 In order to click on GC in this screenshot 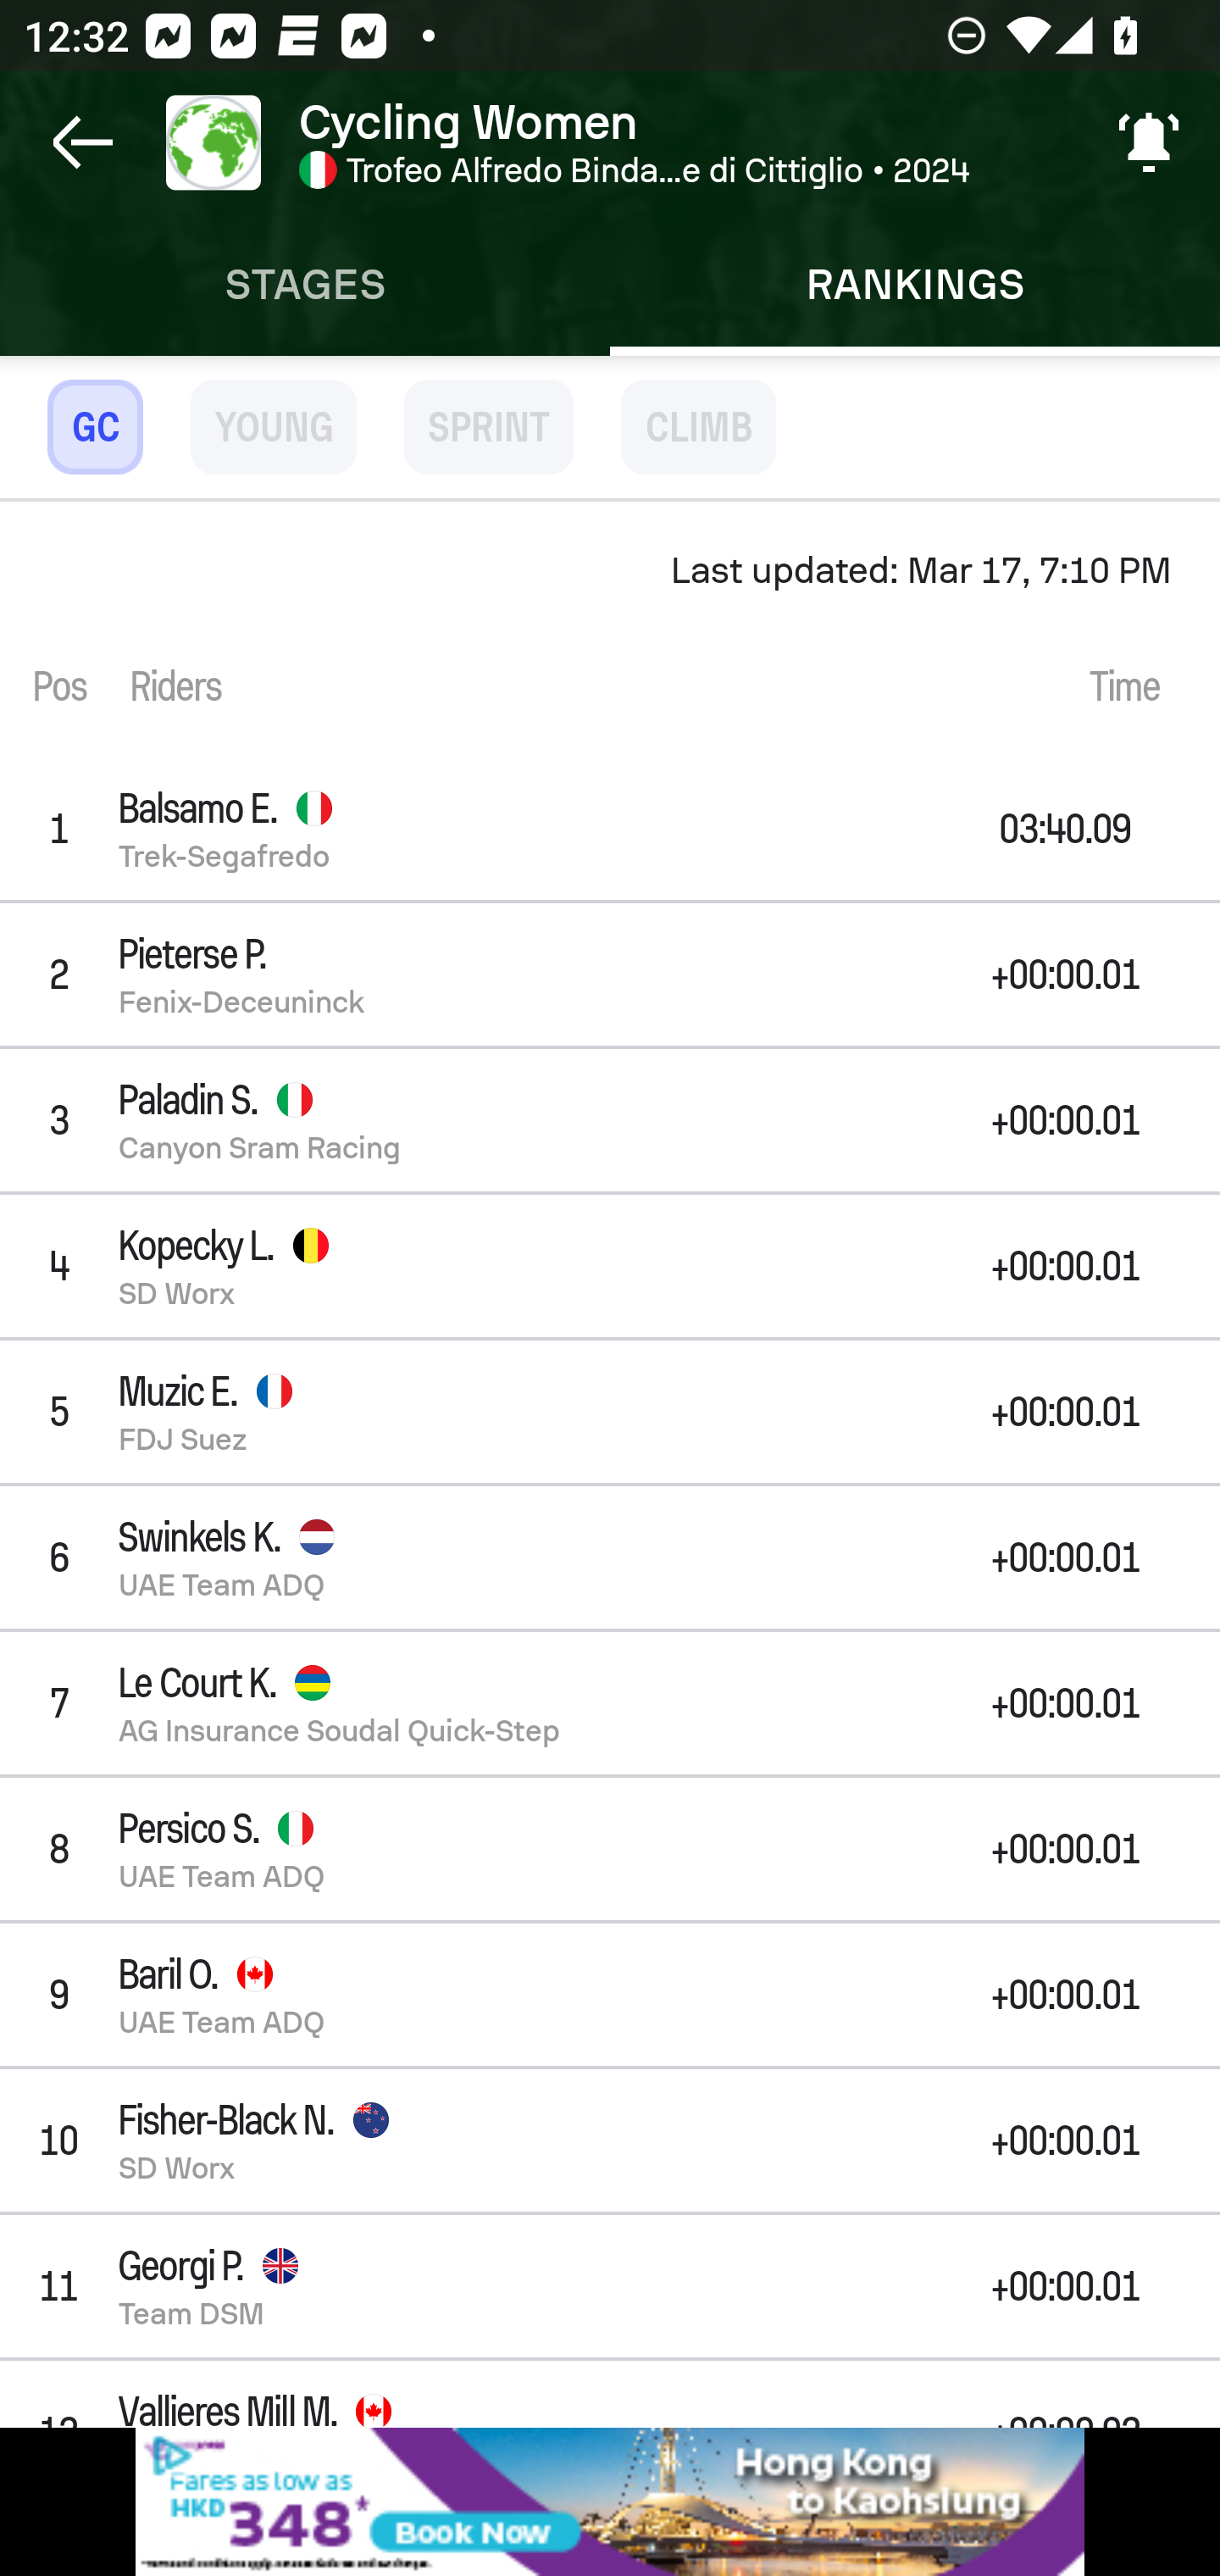, I will do `click(95, 425)`.